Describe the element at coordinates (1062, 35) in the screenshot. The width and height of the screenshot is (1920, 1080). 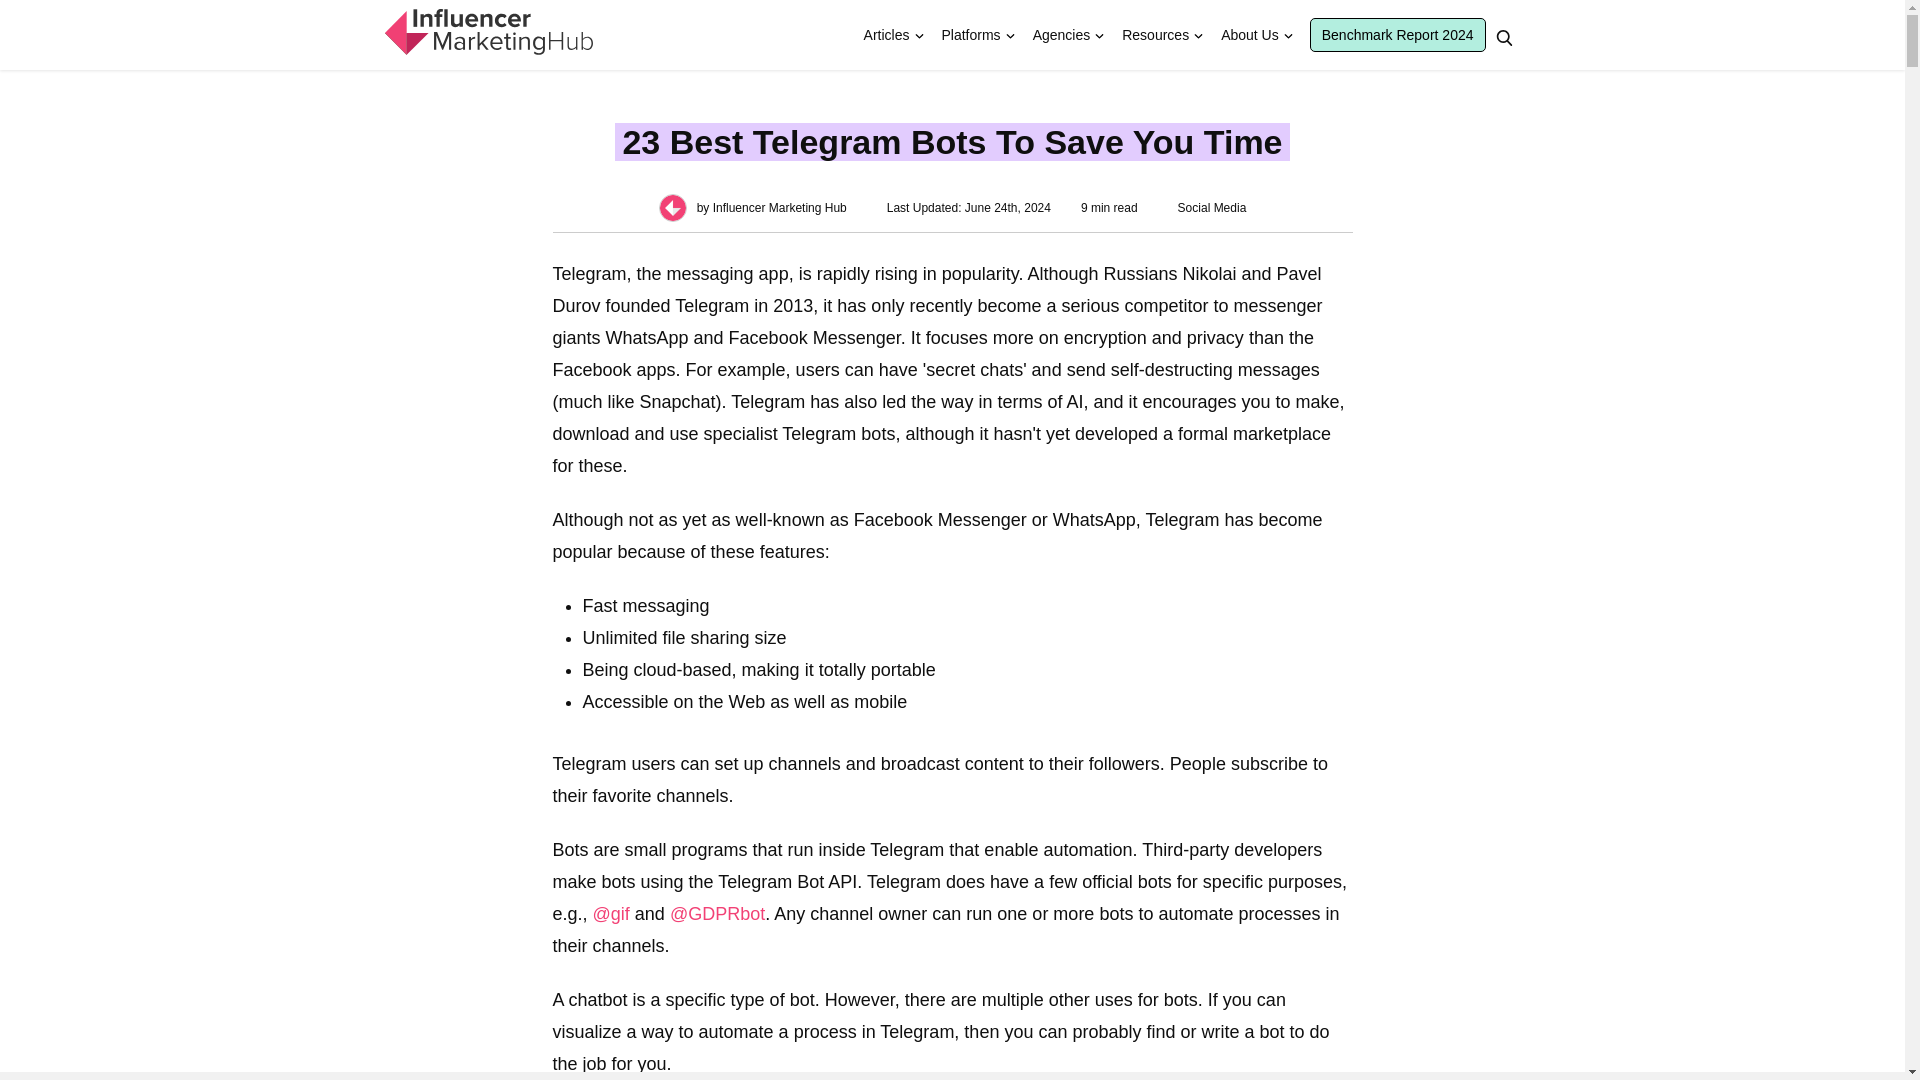
I see `Agencies` at that location.